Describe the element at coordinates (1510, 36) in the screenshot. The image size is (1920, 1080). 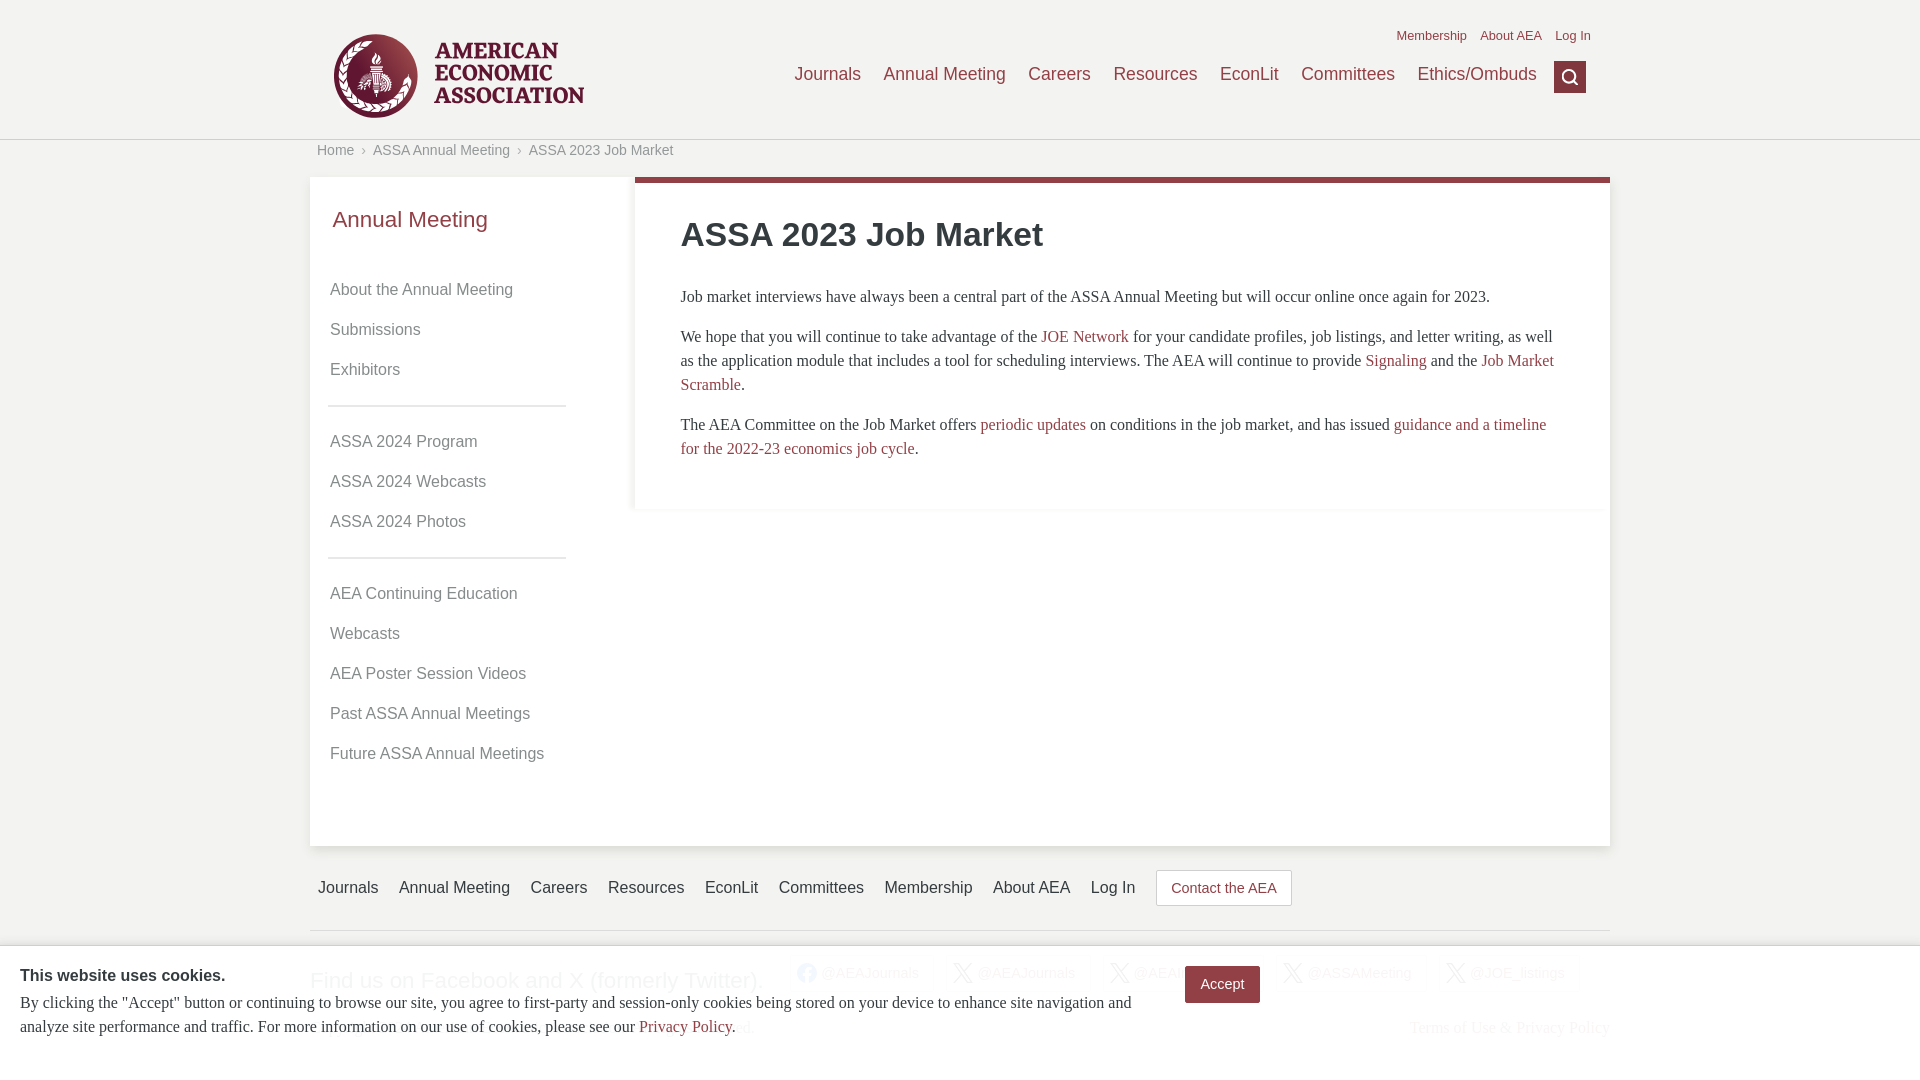
I see `About AEA` at that location.